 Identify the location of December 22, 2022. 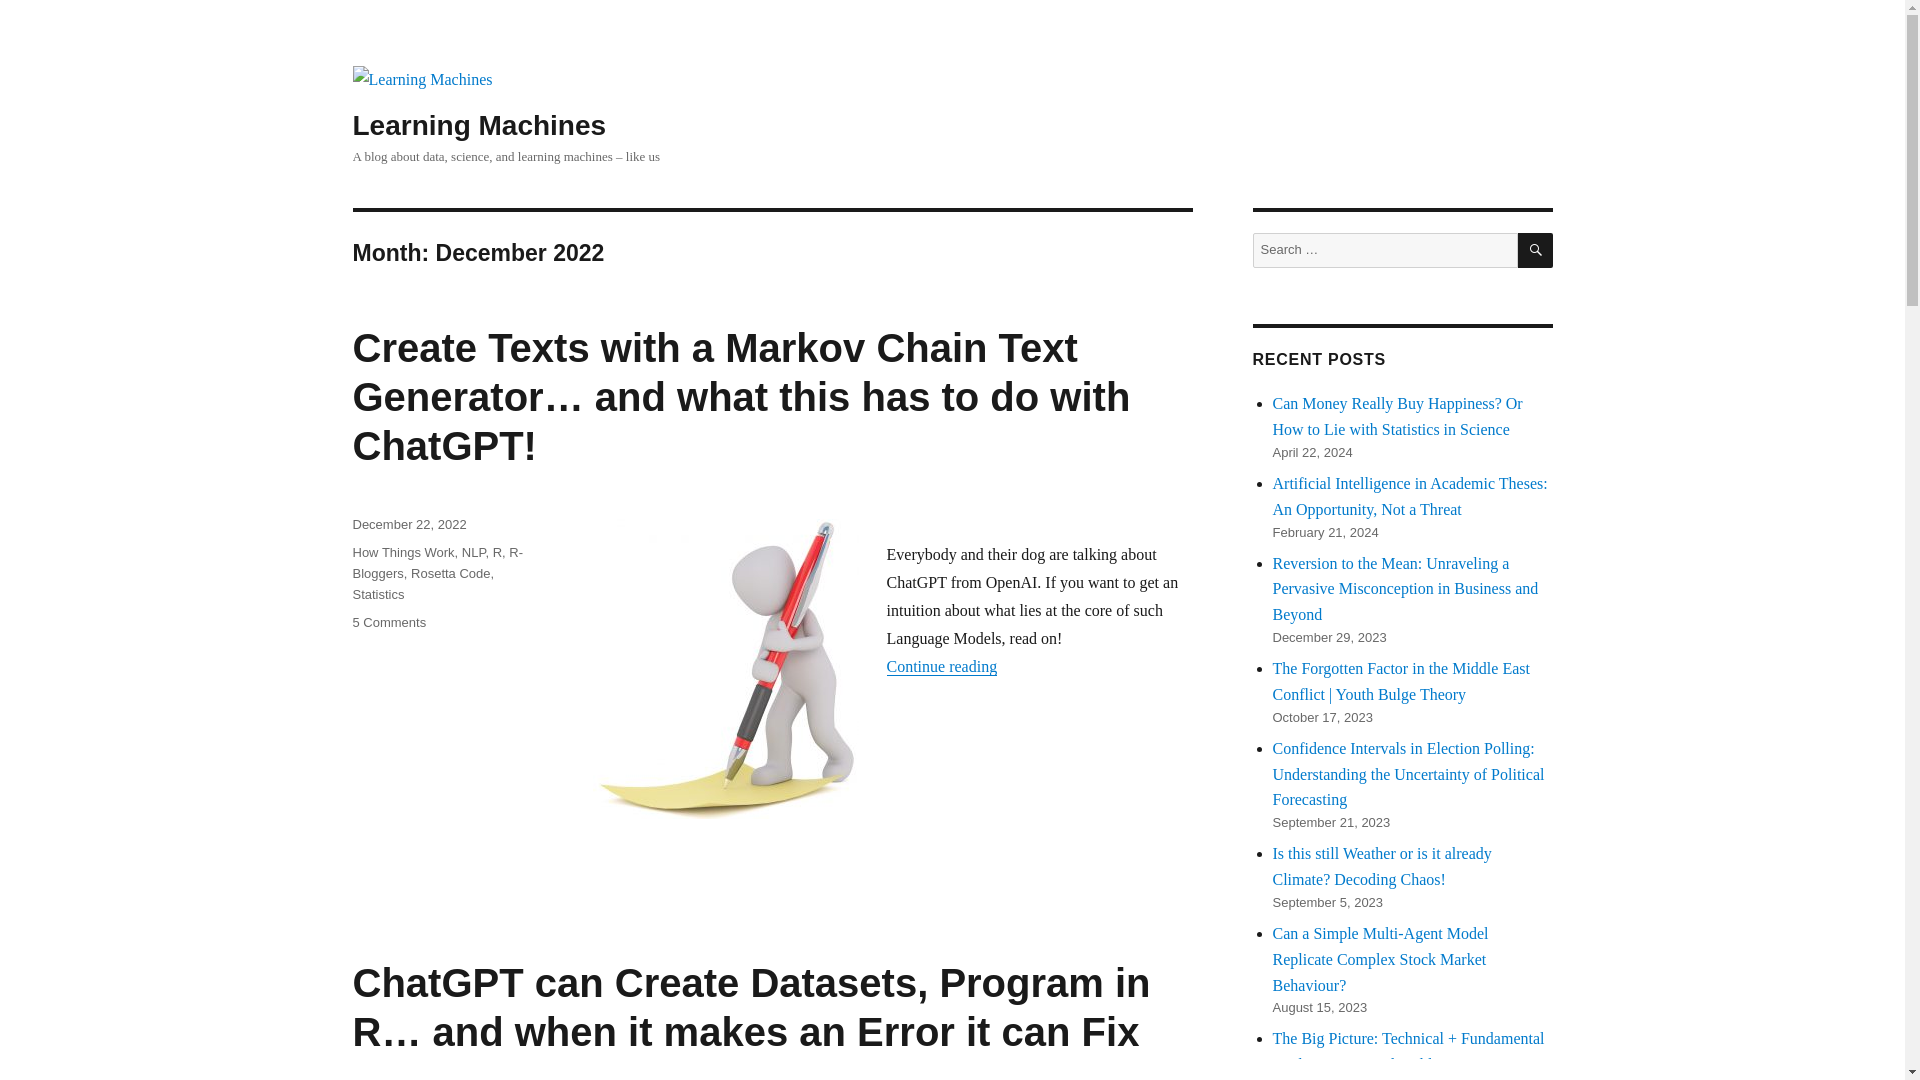
(408, 524).